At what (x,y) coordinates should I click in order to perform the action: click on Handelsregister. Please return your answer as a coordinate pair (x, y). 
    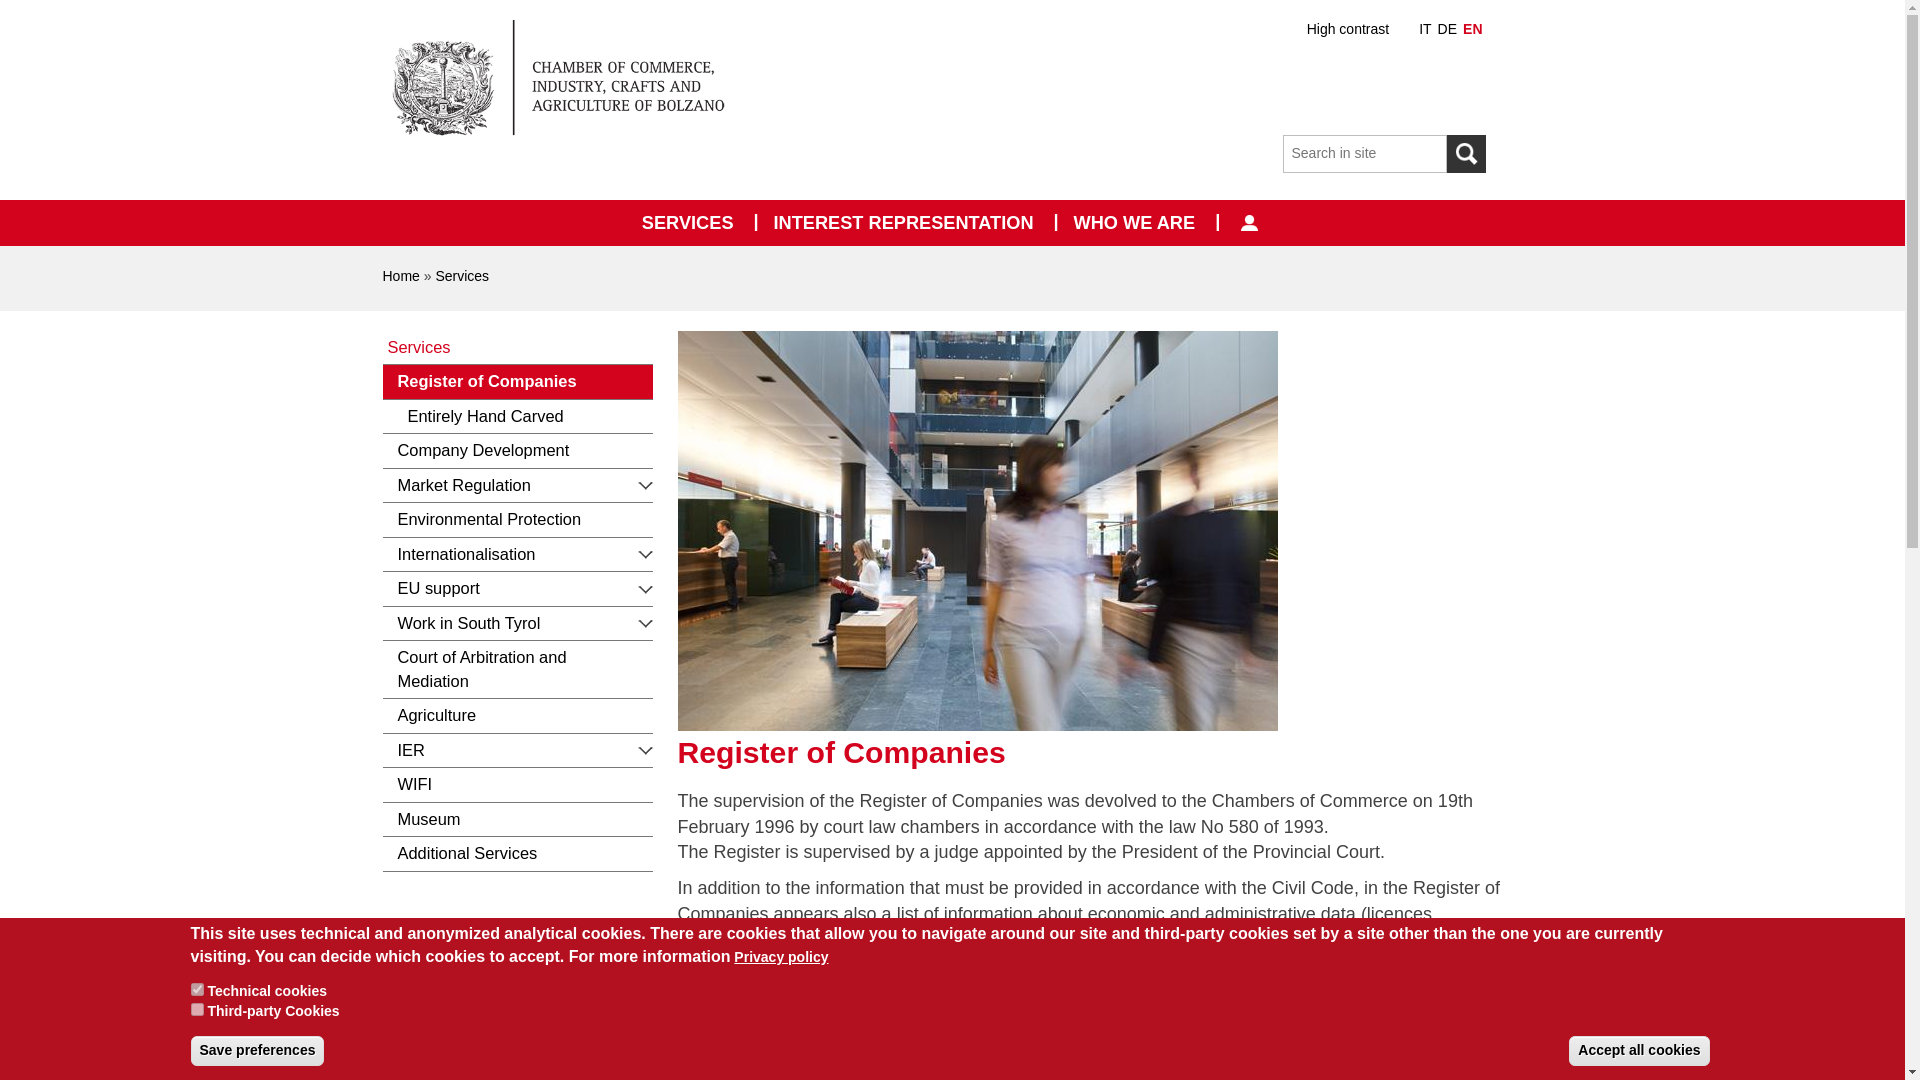
    Looking at the image, I should click on (1448, 28).